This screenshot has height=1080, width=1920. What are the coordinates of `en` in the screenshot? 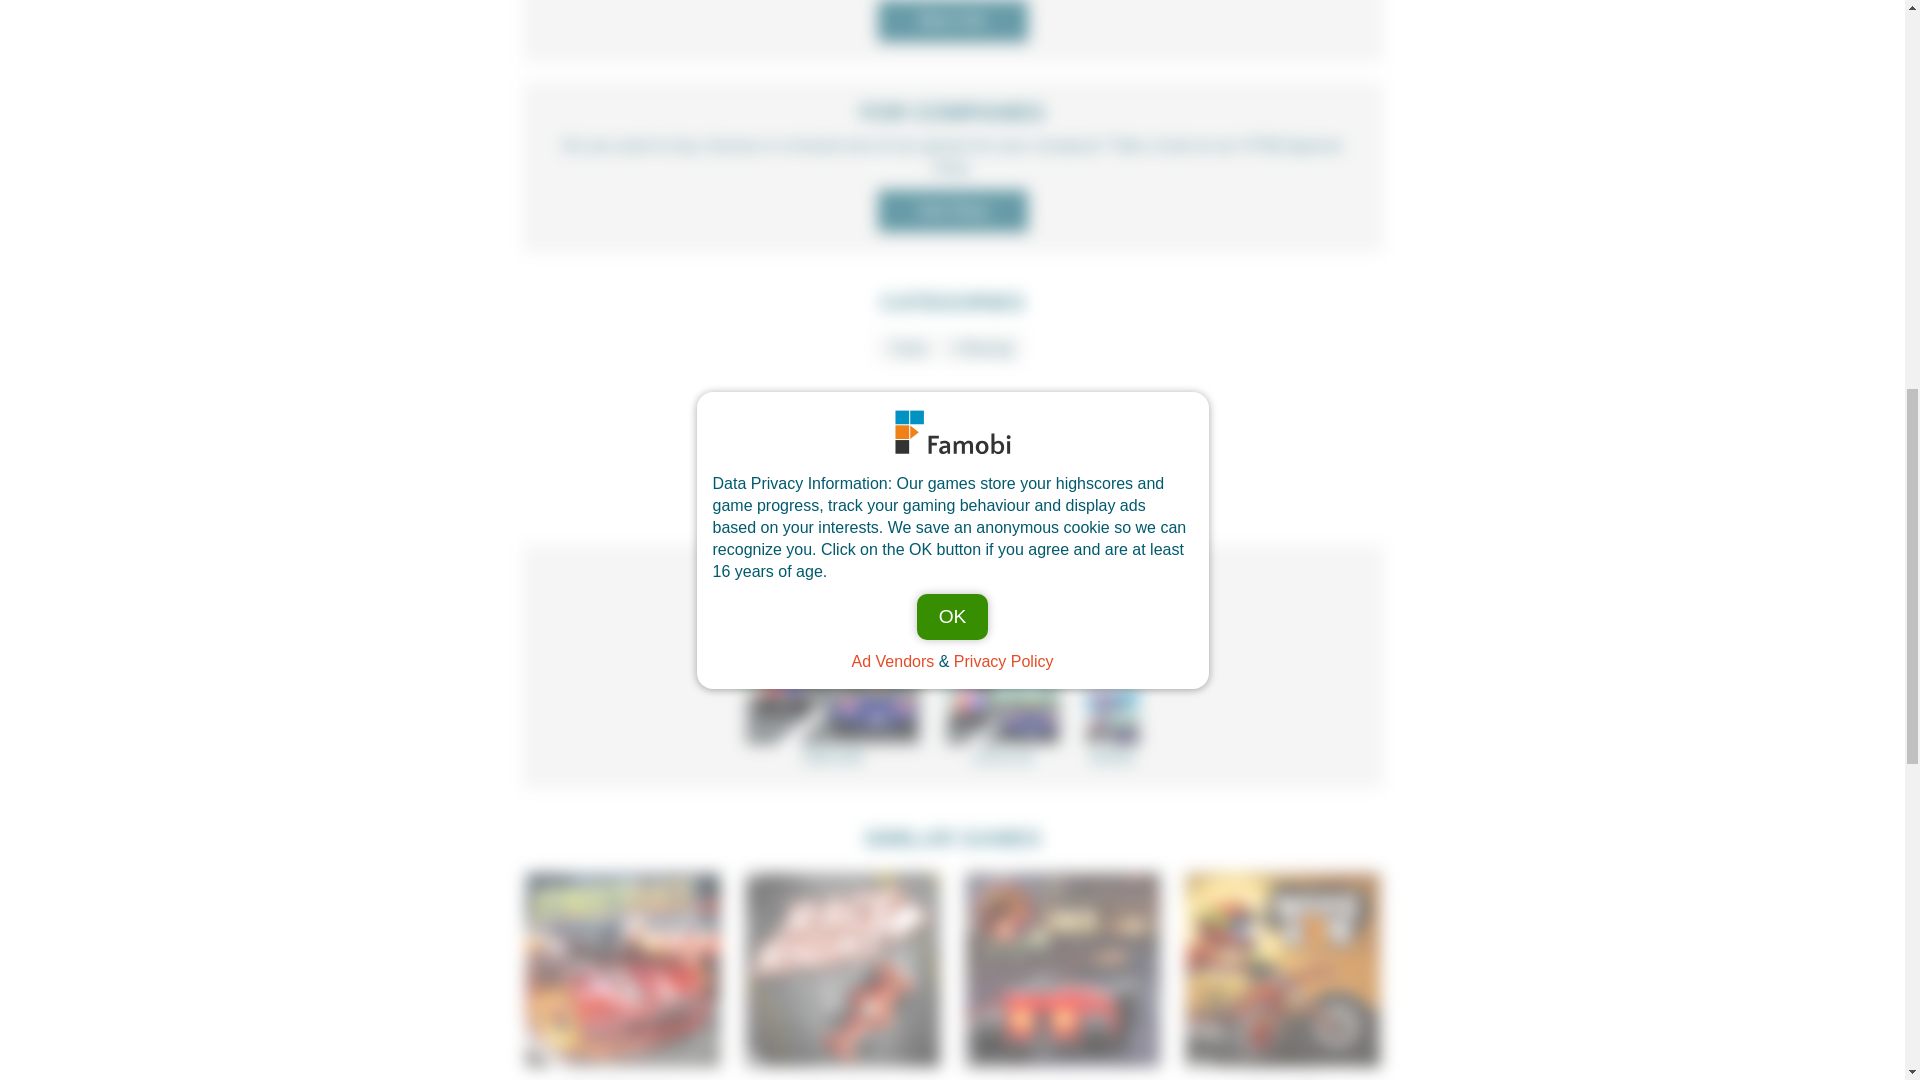 It's located at (923, 475).